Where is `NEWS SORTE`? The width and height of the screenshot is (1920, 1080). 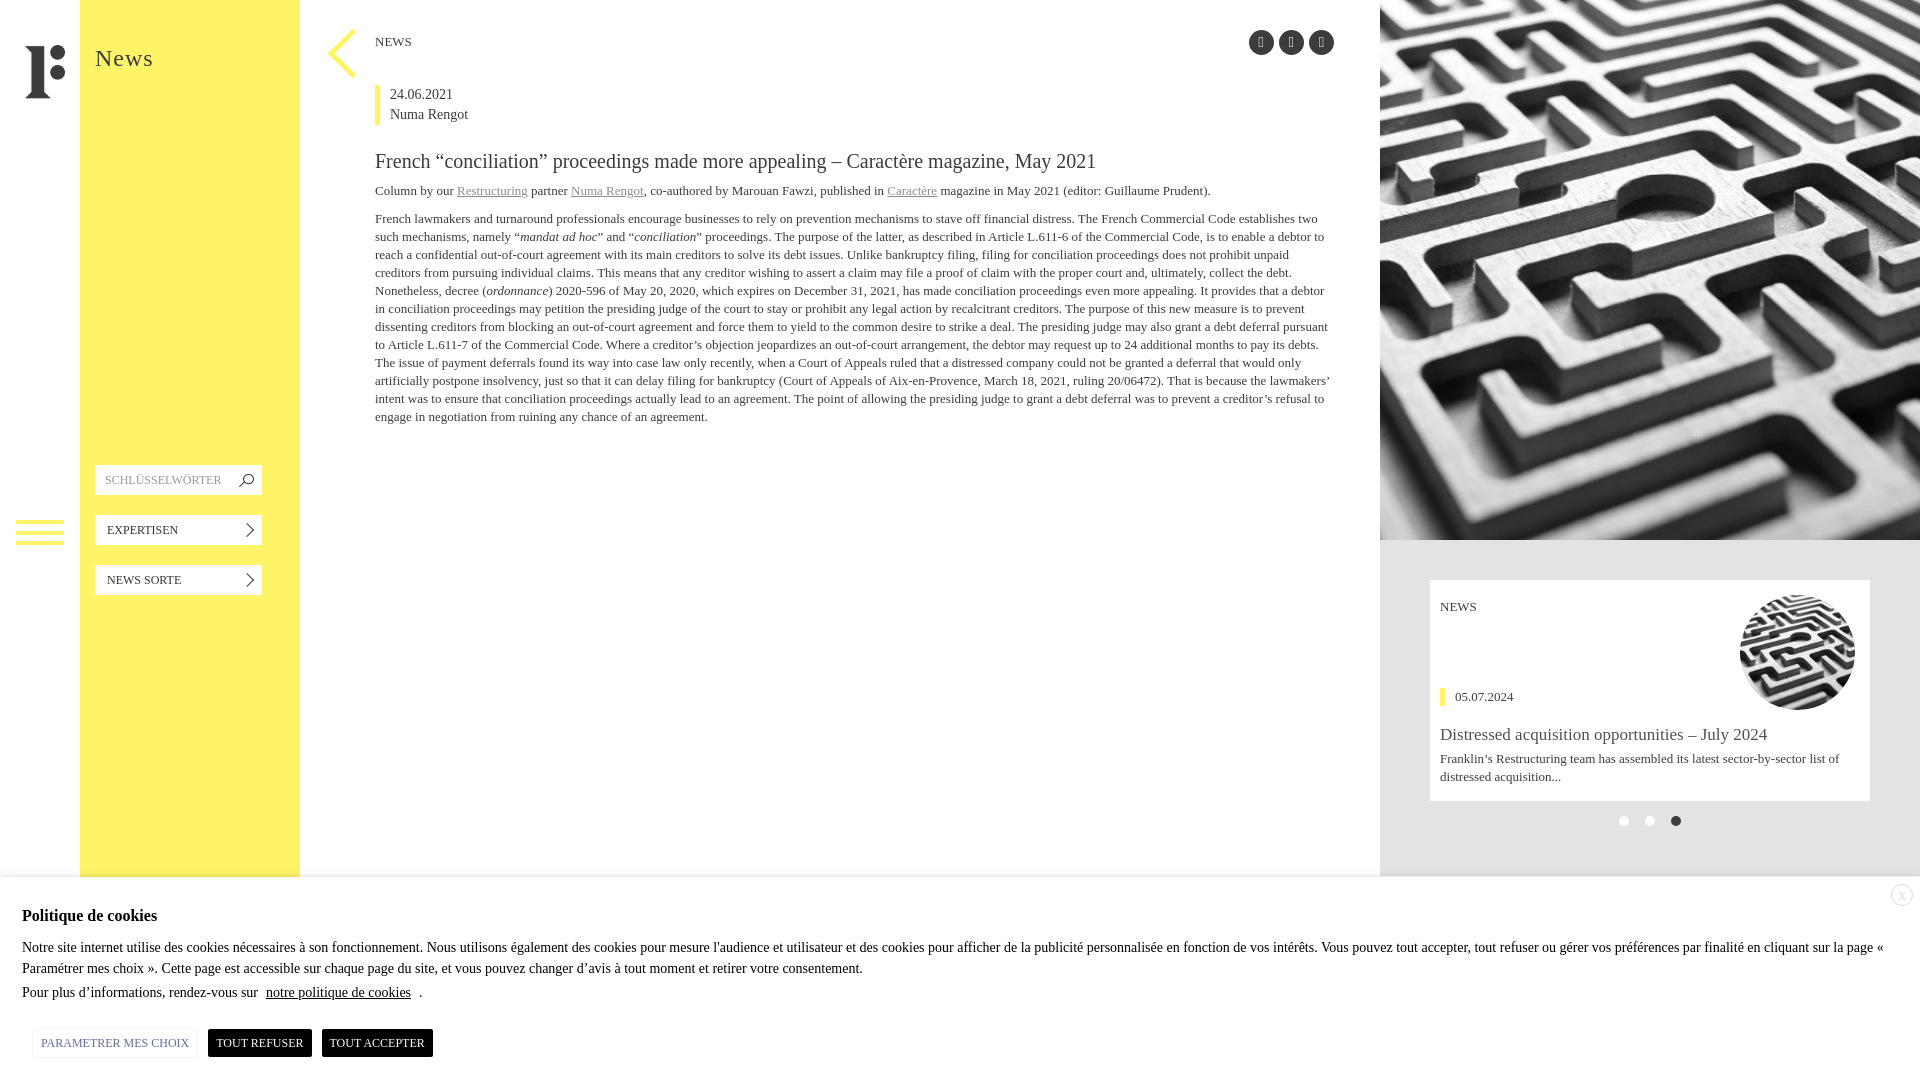
NEWS SORTE is located at coordinates (39, 997).